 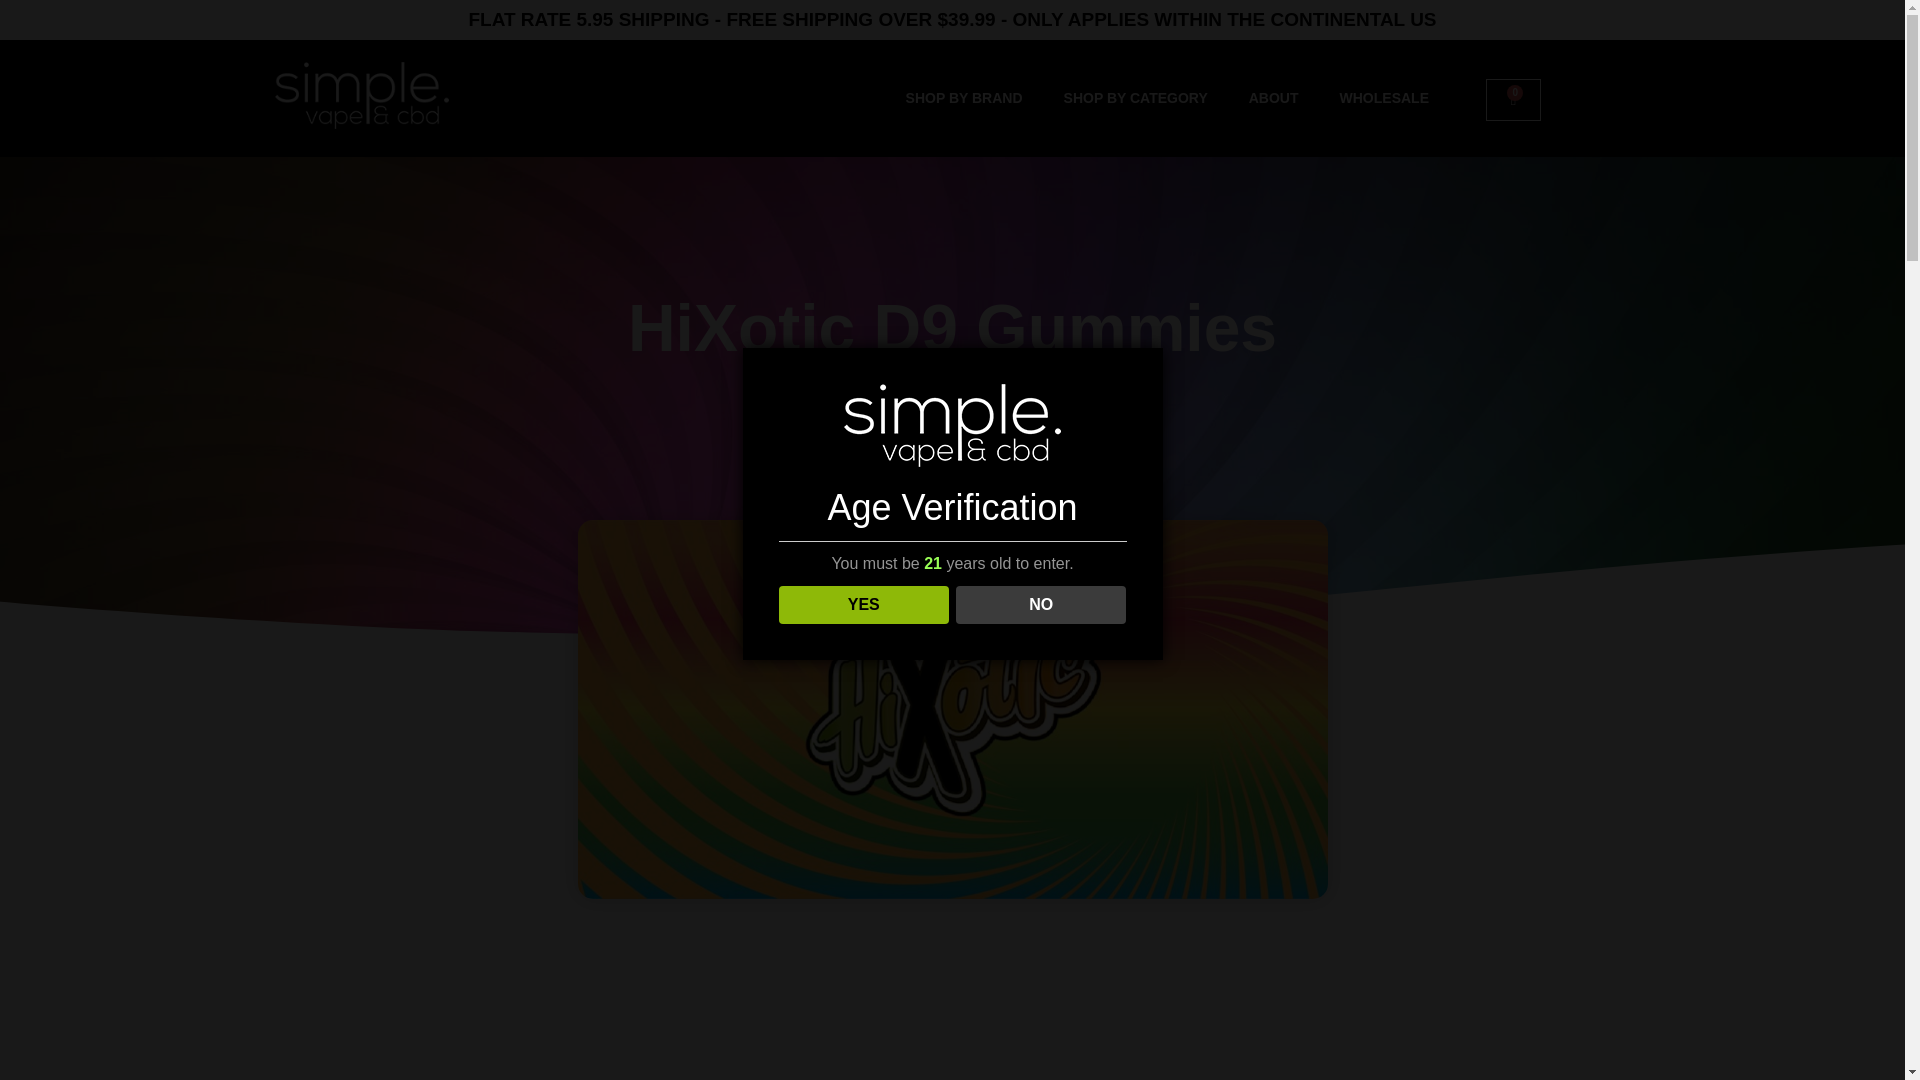 I want to click on SHOP BY CATEGORY, so click(x=1136, y=98).